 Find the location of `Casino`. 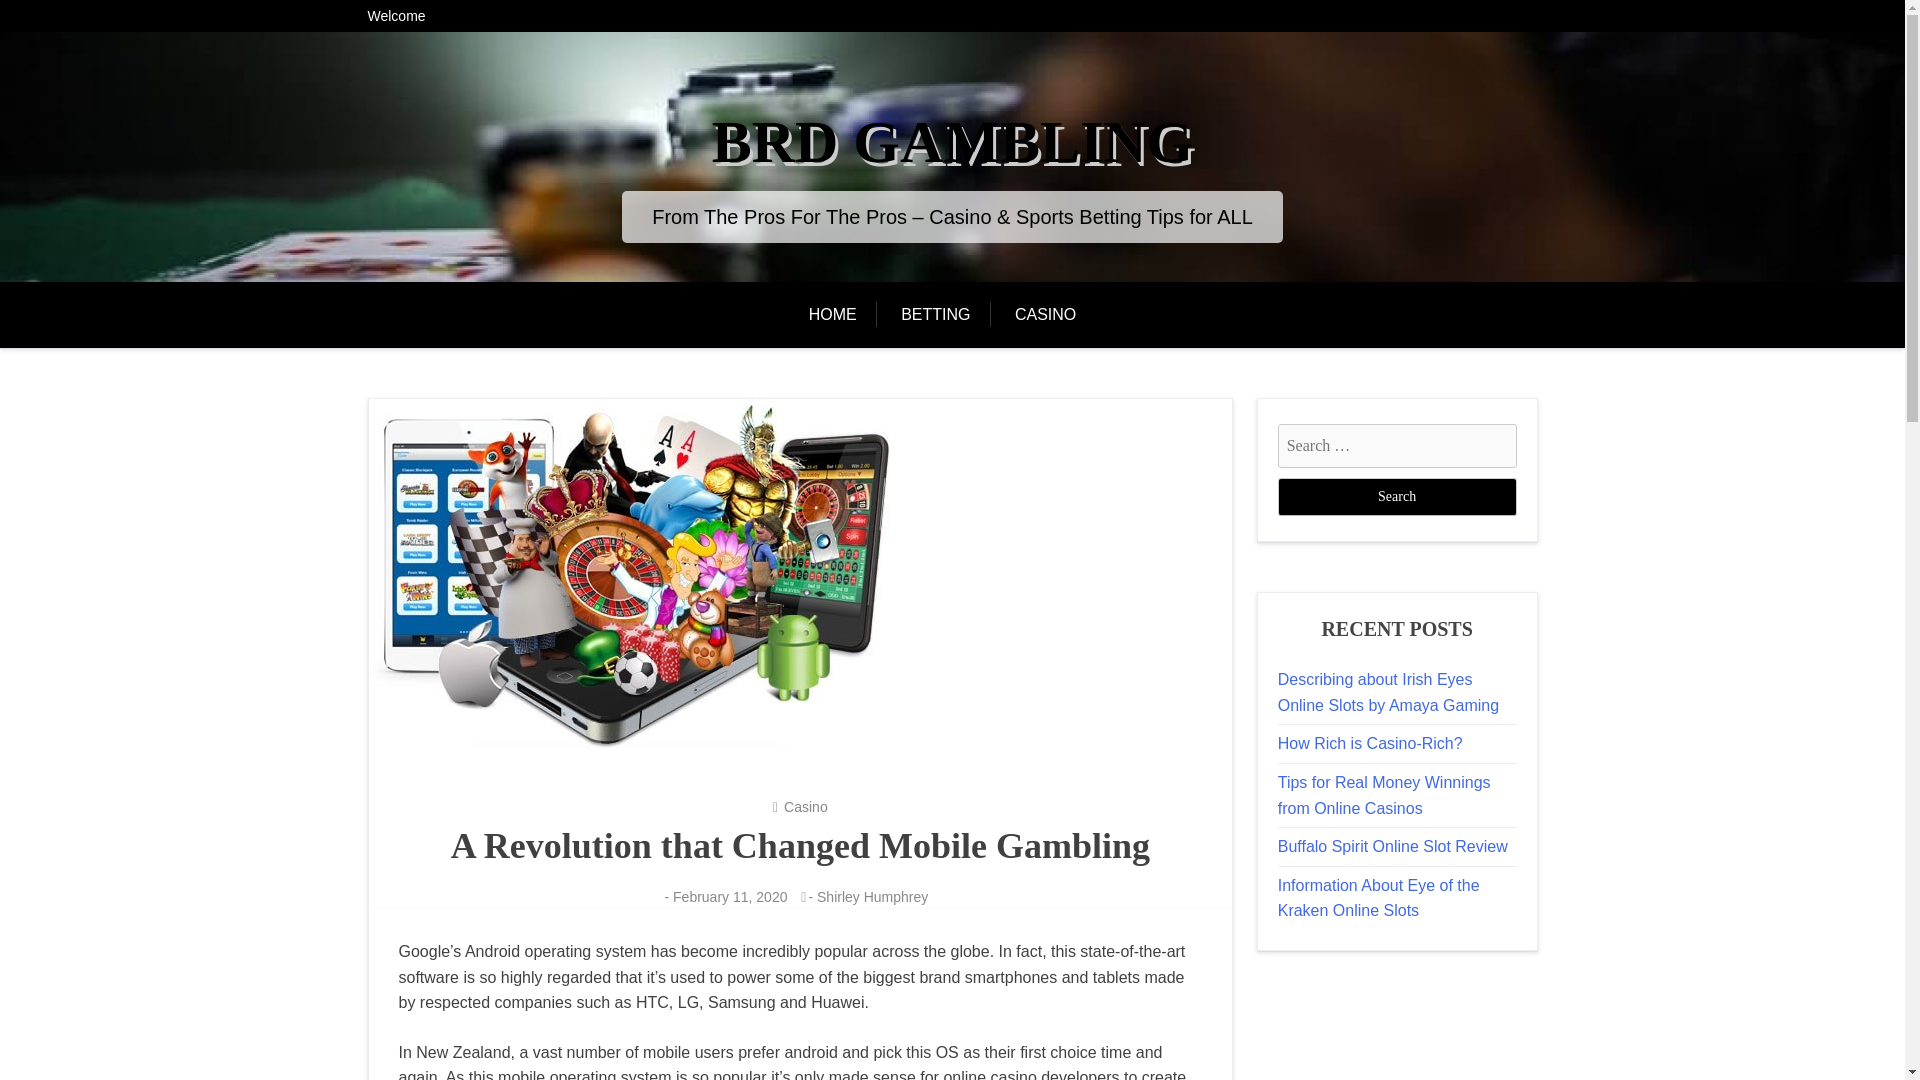

Casino is located at coordinates (805, 807).